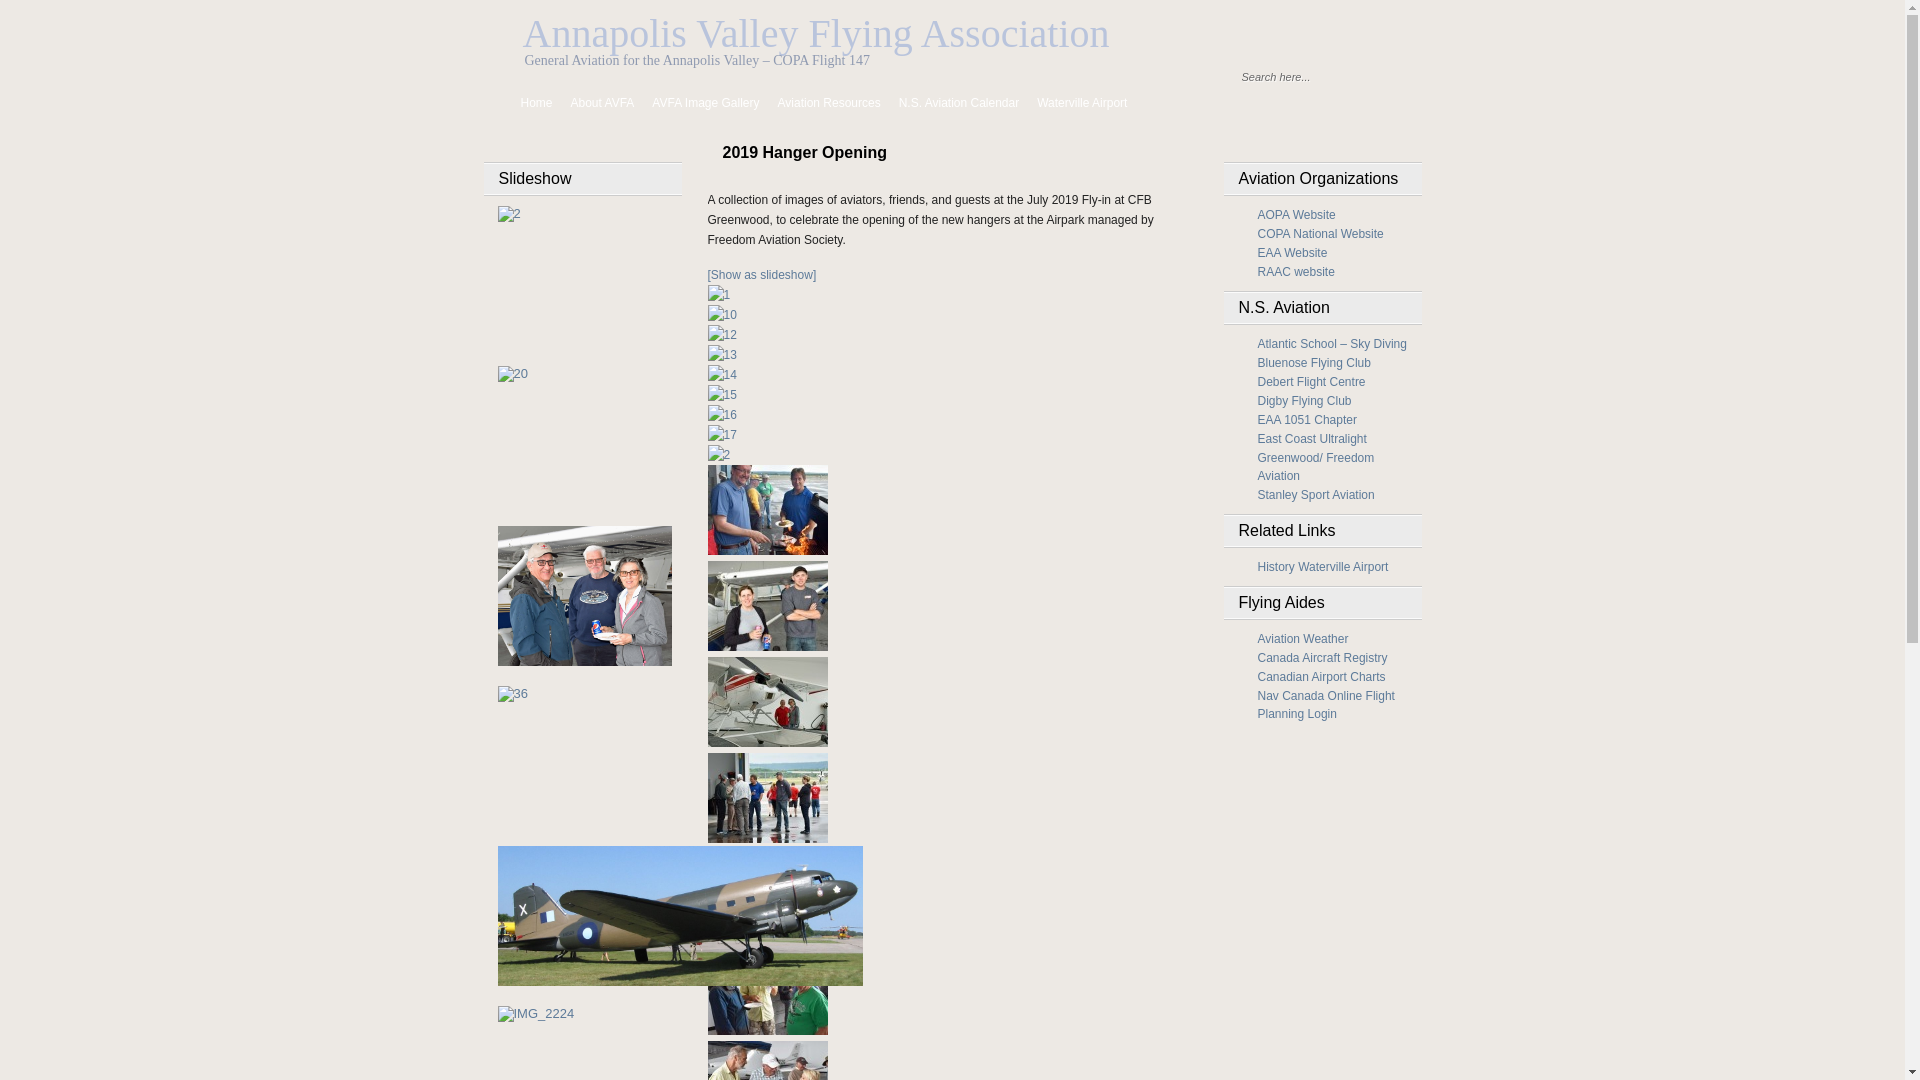 This screenshot has width=1920, height=1080. I want to click on 2019 Hanger Opening, so click(960, 145).